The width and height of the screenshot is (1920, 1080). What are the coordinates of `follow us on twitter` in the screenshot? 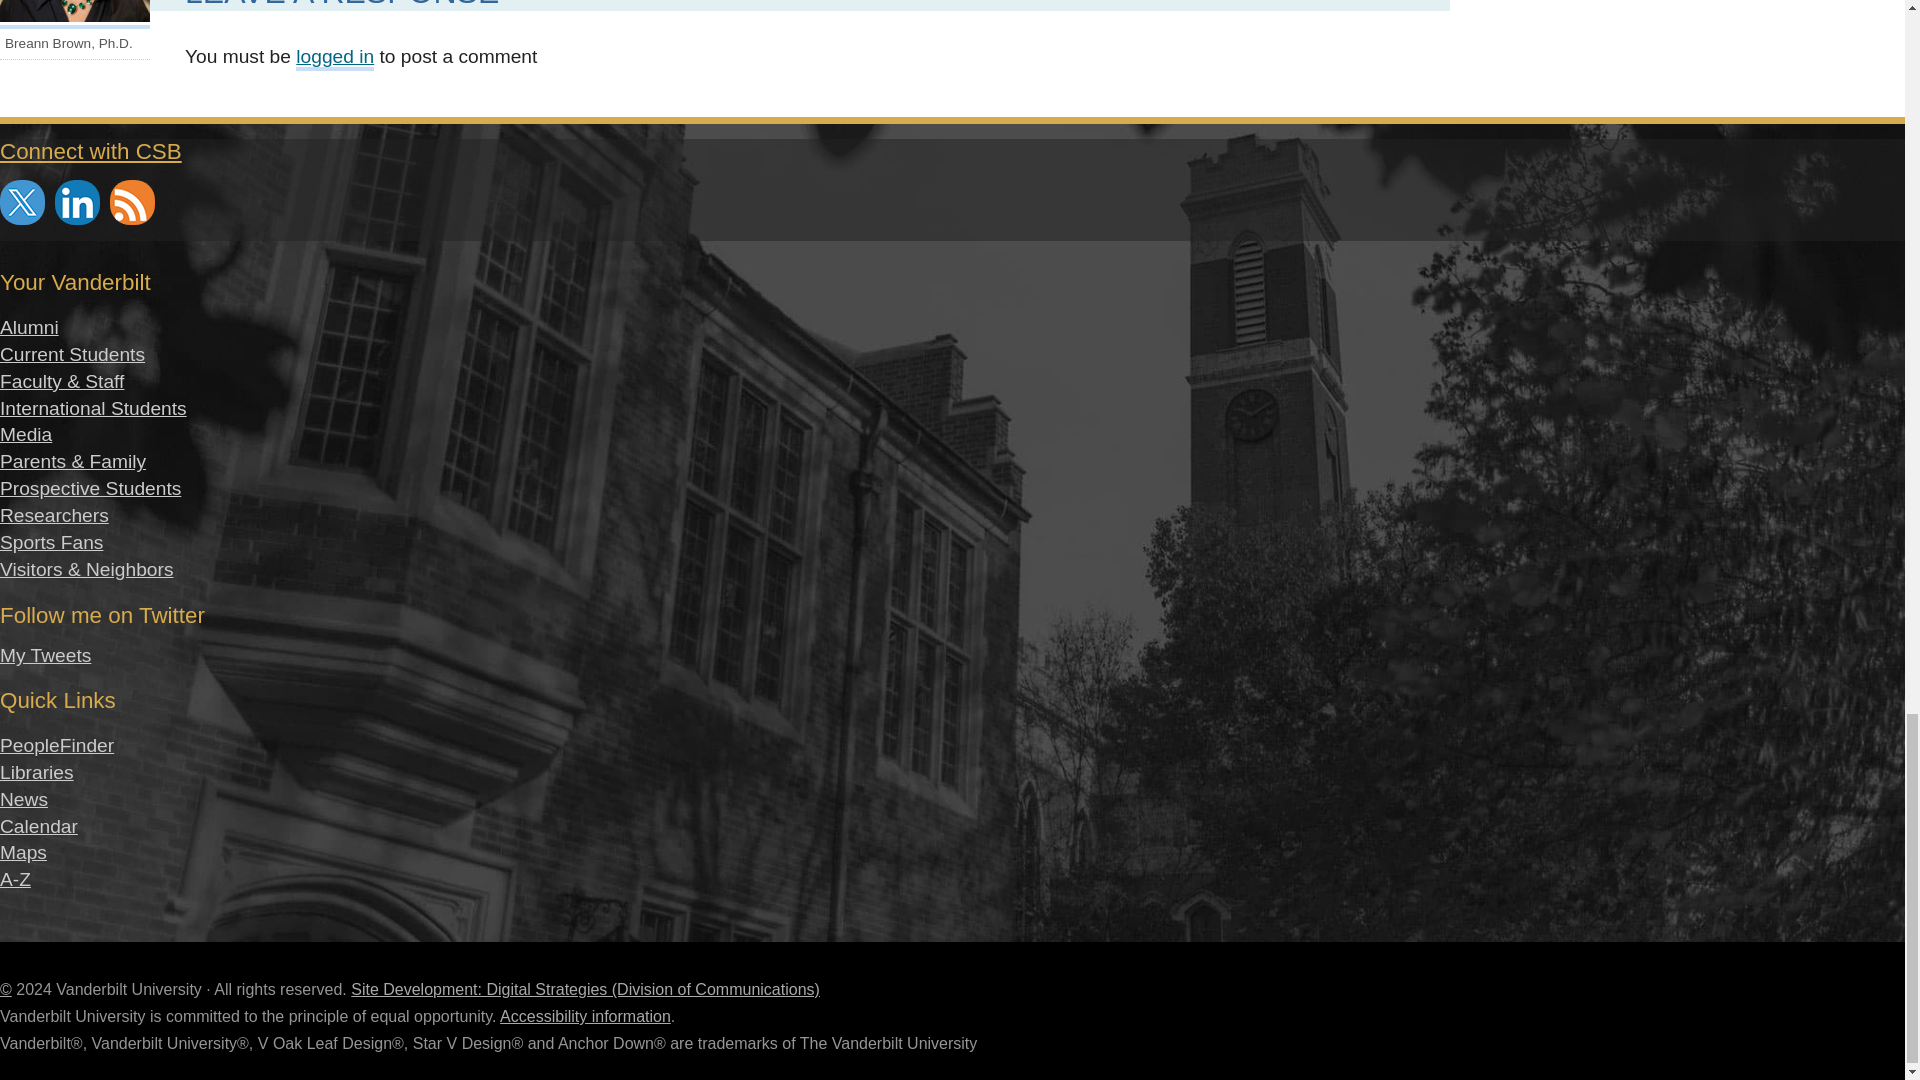 It's located at (22, 202).